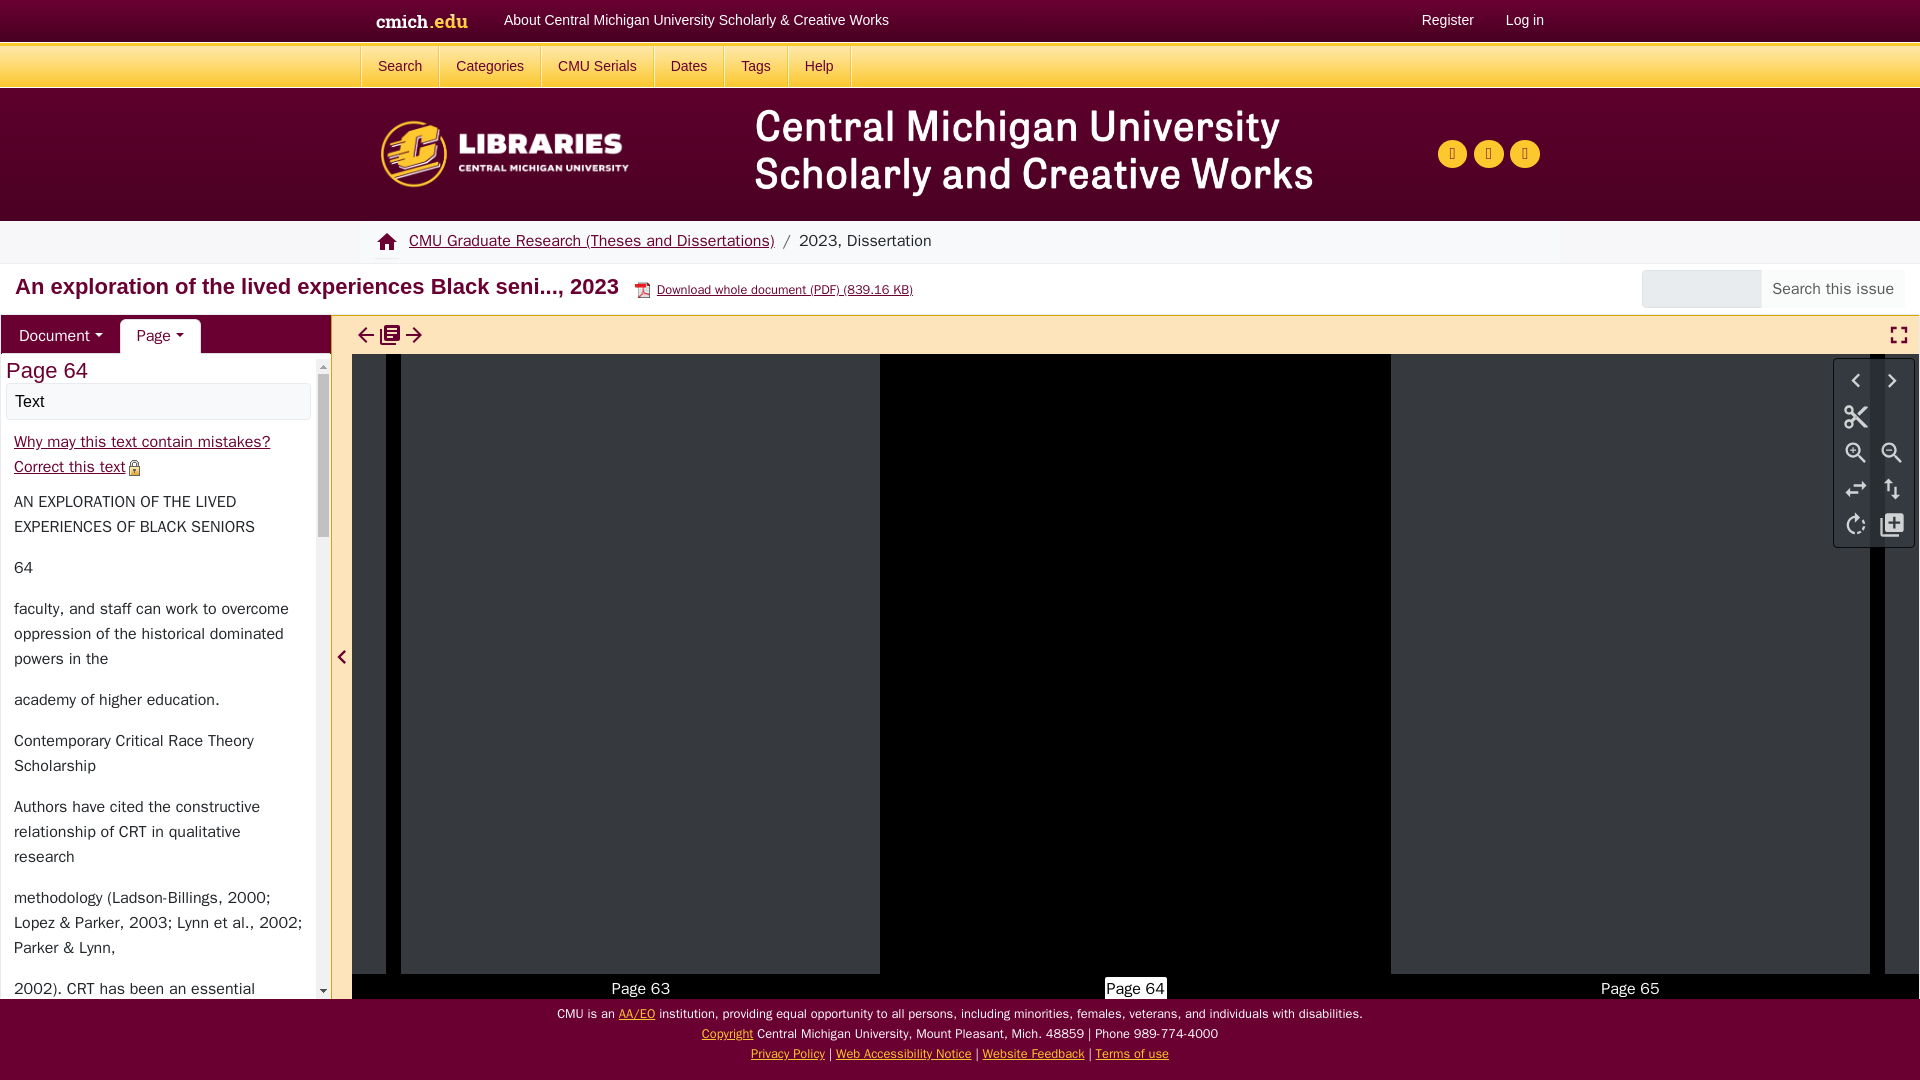 This screenshot has width=1920, height=1080. Describe the element at coordinates (390, 334) in the screenshot. I see `Browse all documents of this publication` at that location.